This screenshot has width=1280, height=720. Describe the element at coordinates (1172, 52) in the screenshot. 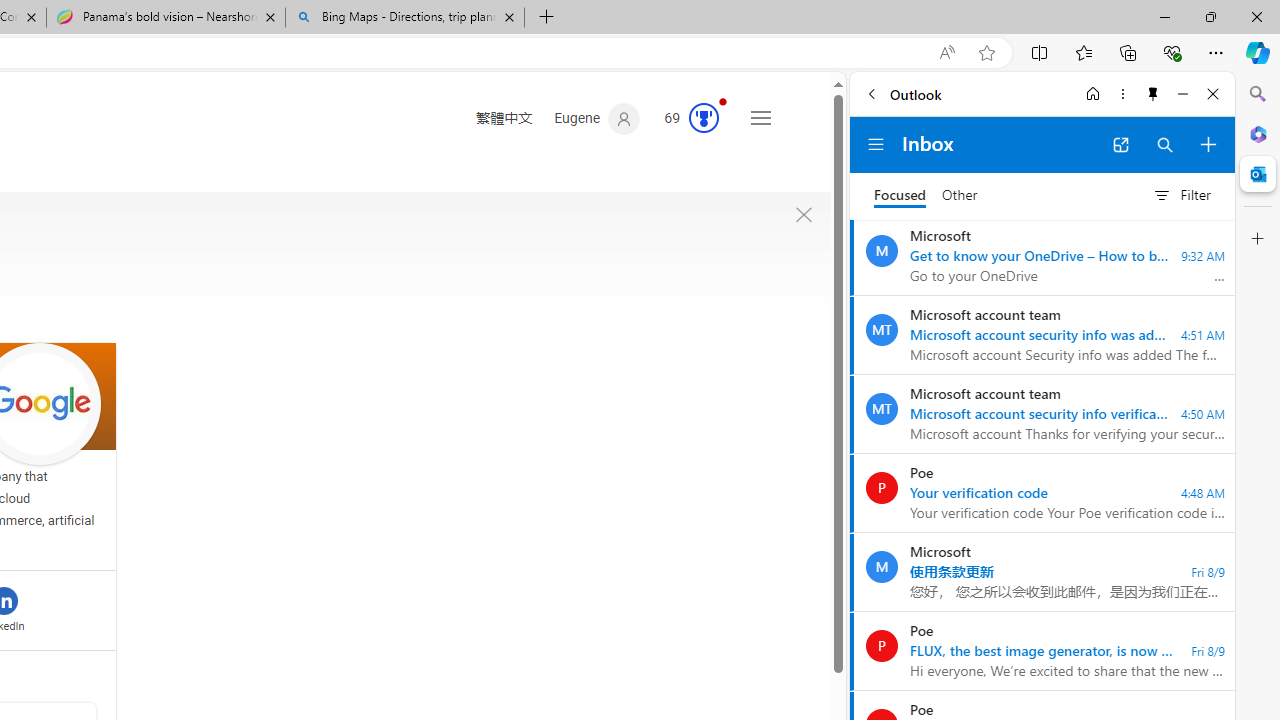

I see `Browser essentials` at that location.